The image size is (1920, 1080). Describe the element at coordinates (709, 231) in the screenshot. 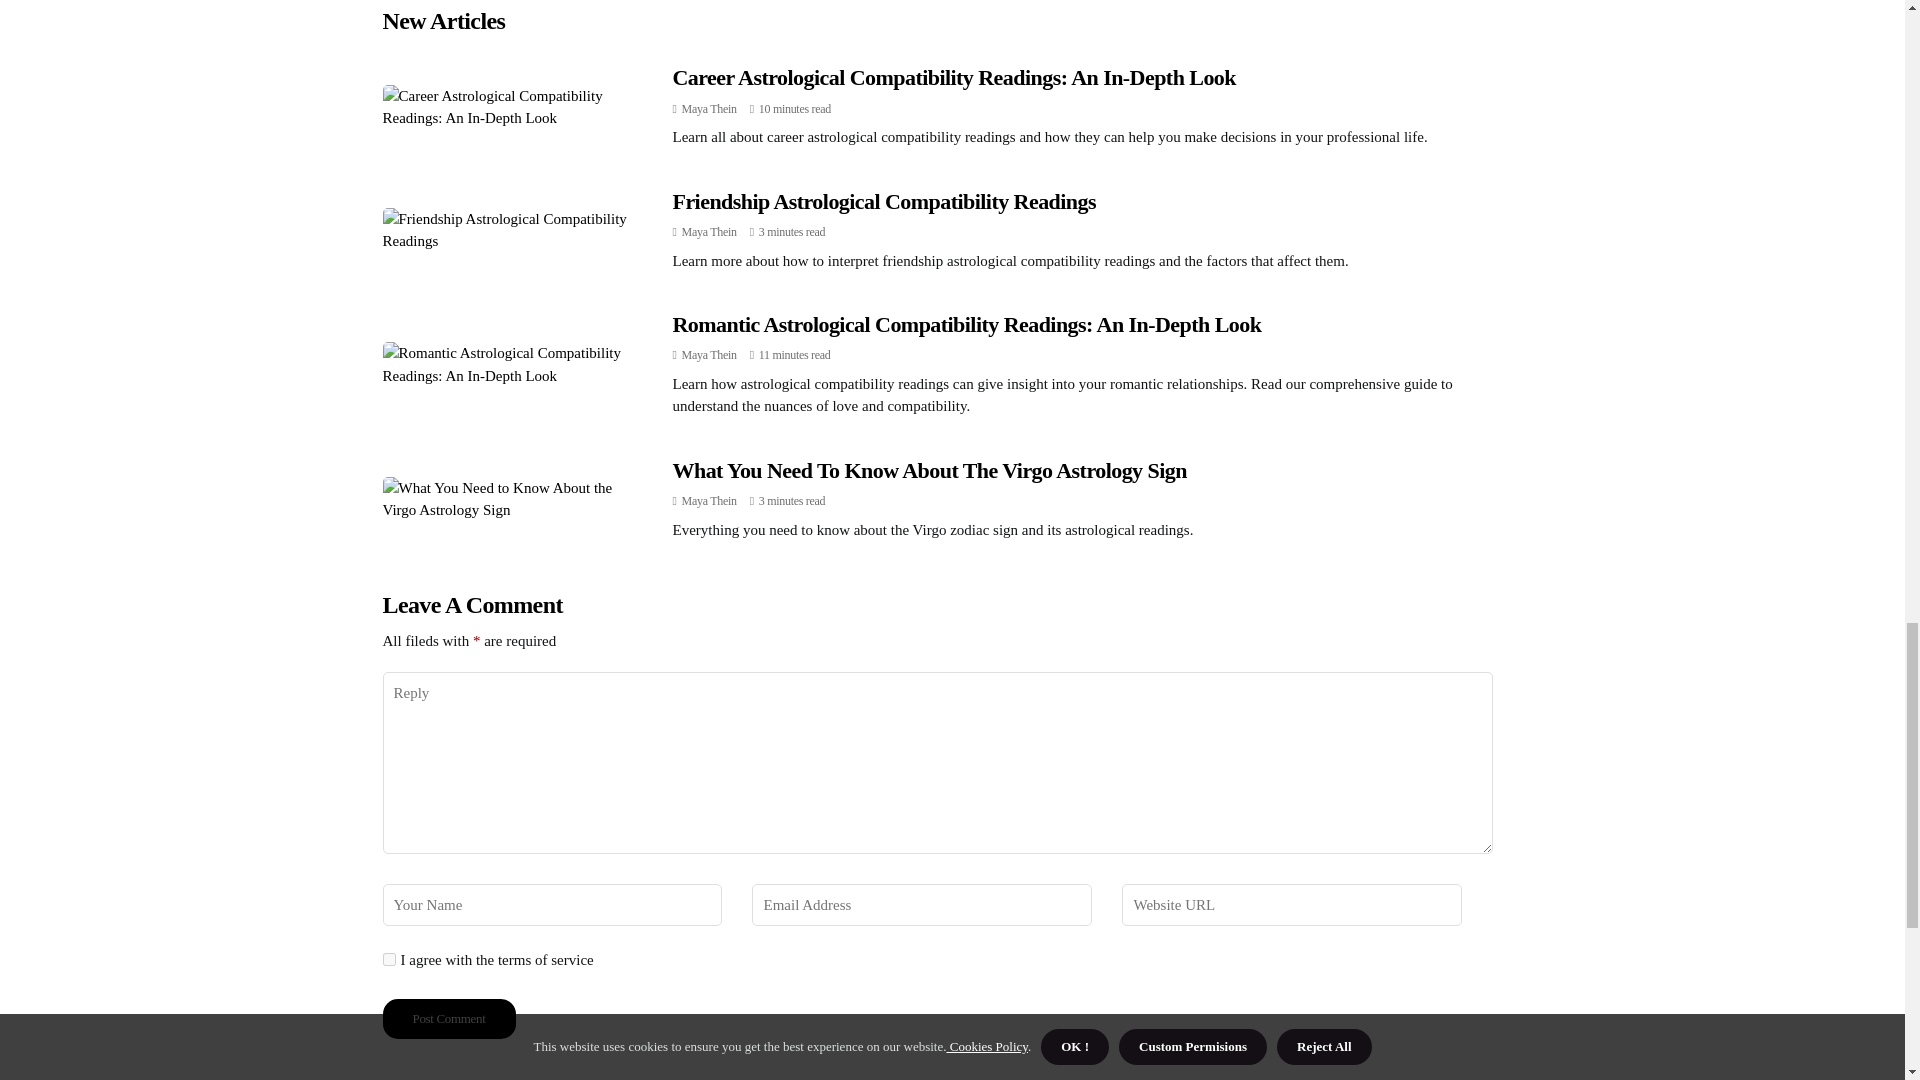

I see `Posts by Maya Thein` at that location.